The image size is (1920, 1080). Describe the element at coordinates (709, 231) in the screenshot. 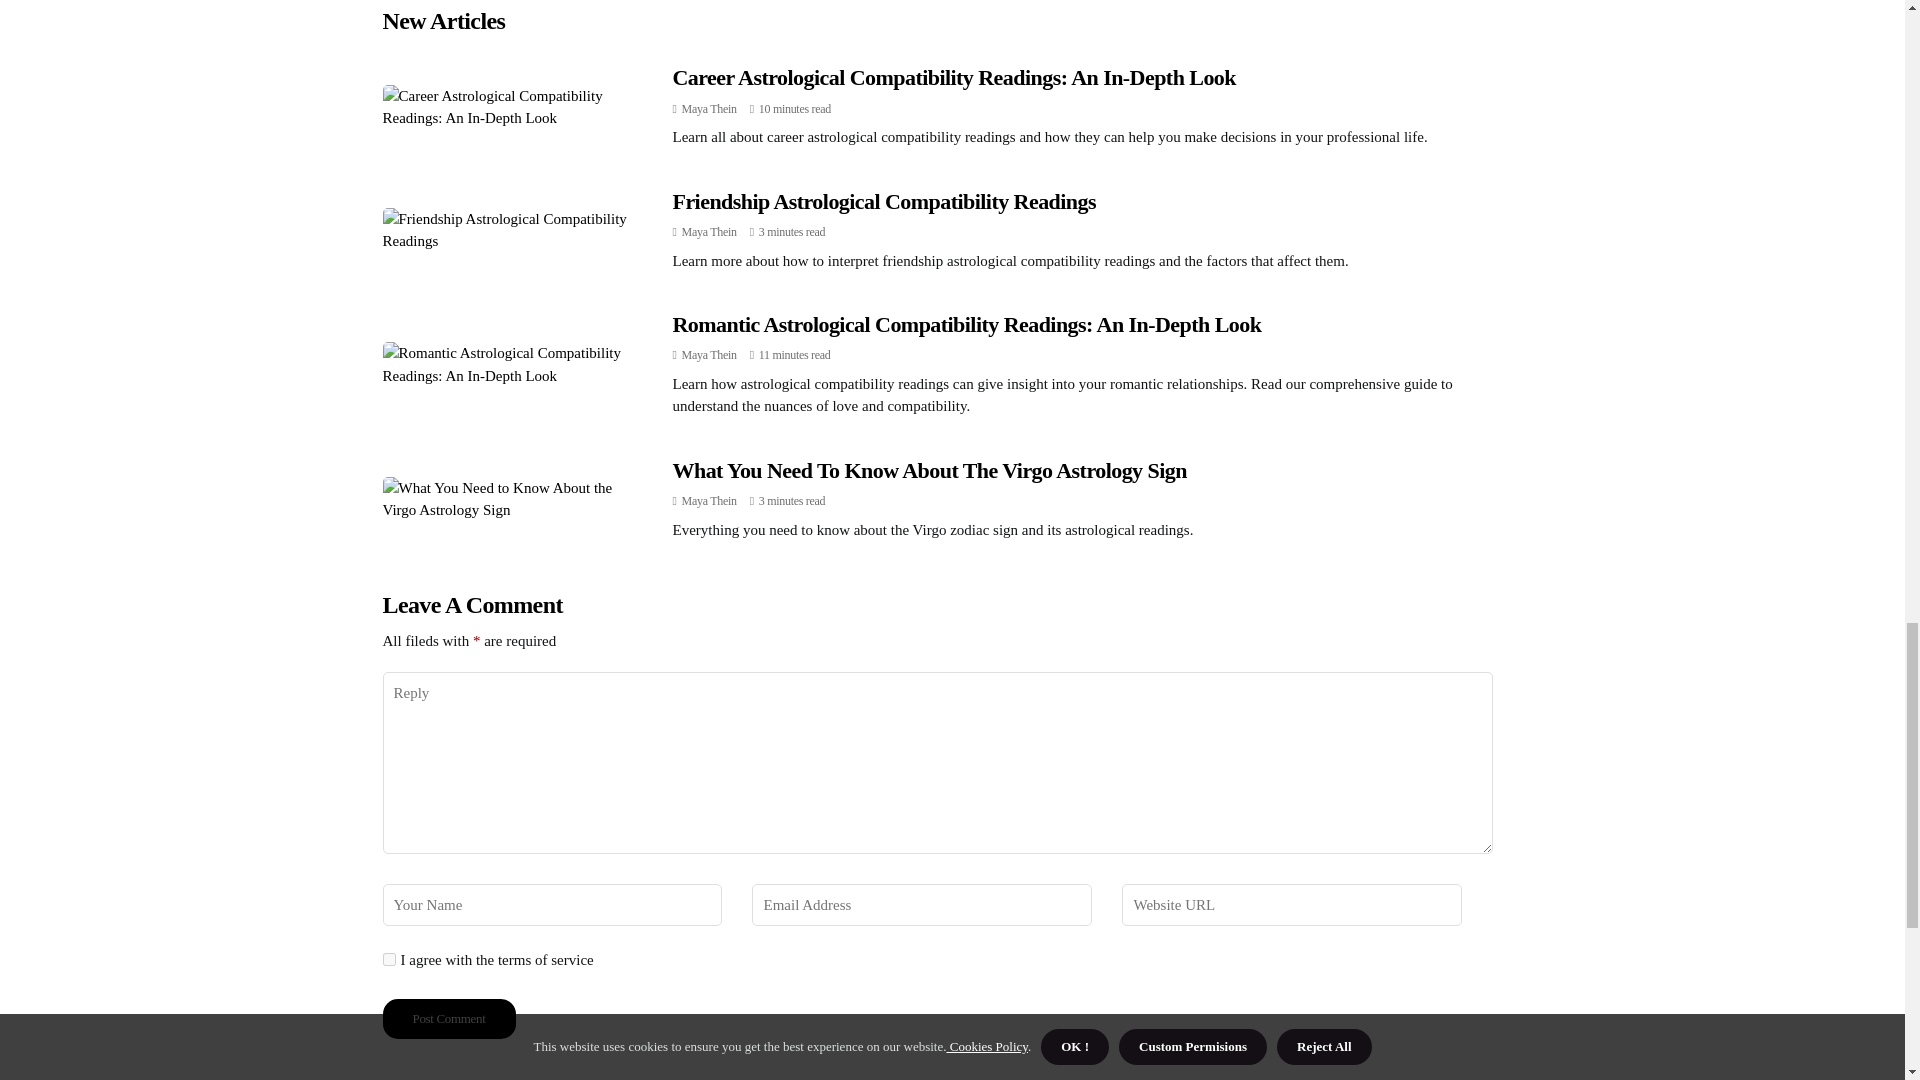

I see `Posts by Maya Thein` at that location.